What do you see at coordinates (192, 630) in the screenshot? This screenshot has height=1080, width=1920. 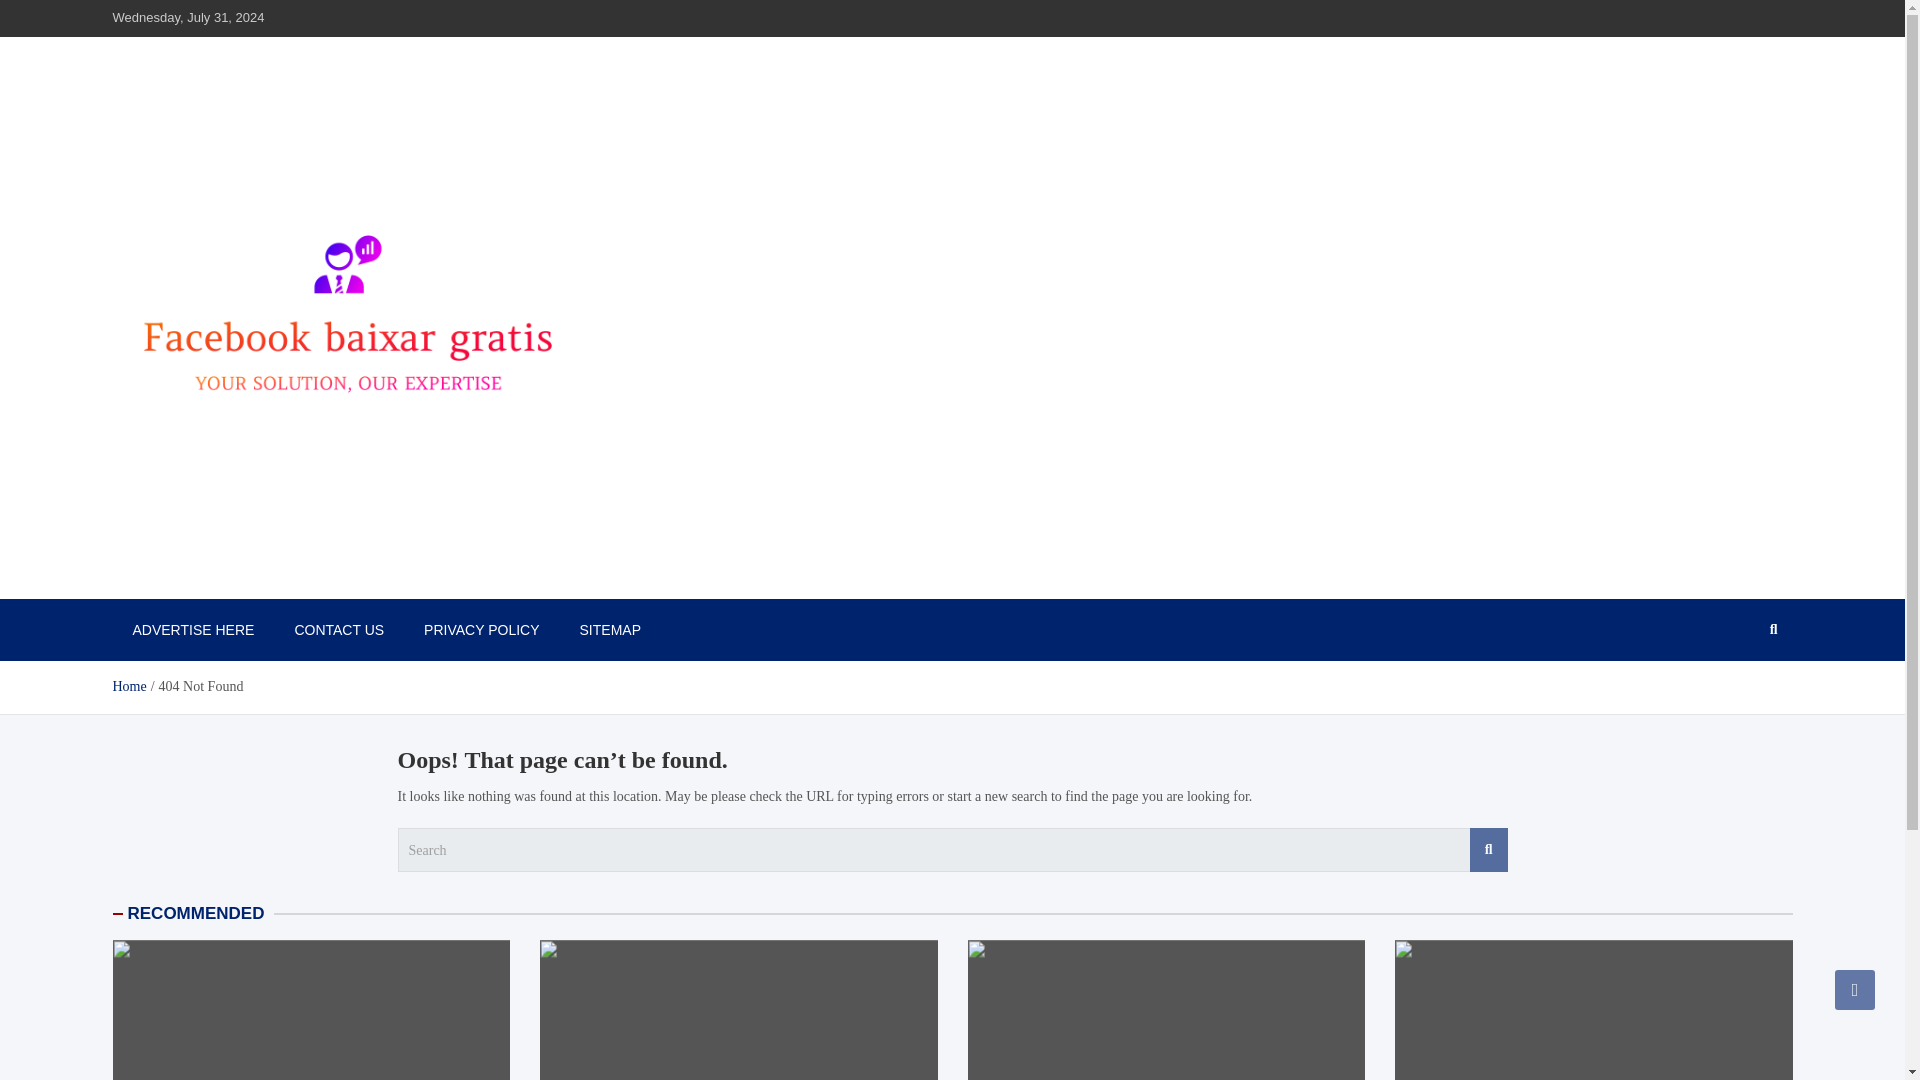 I see `ADVERTISE HERE` at bounding box center [192, 630].